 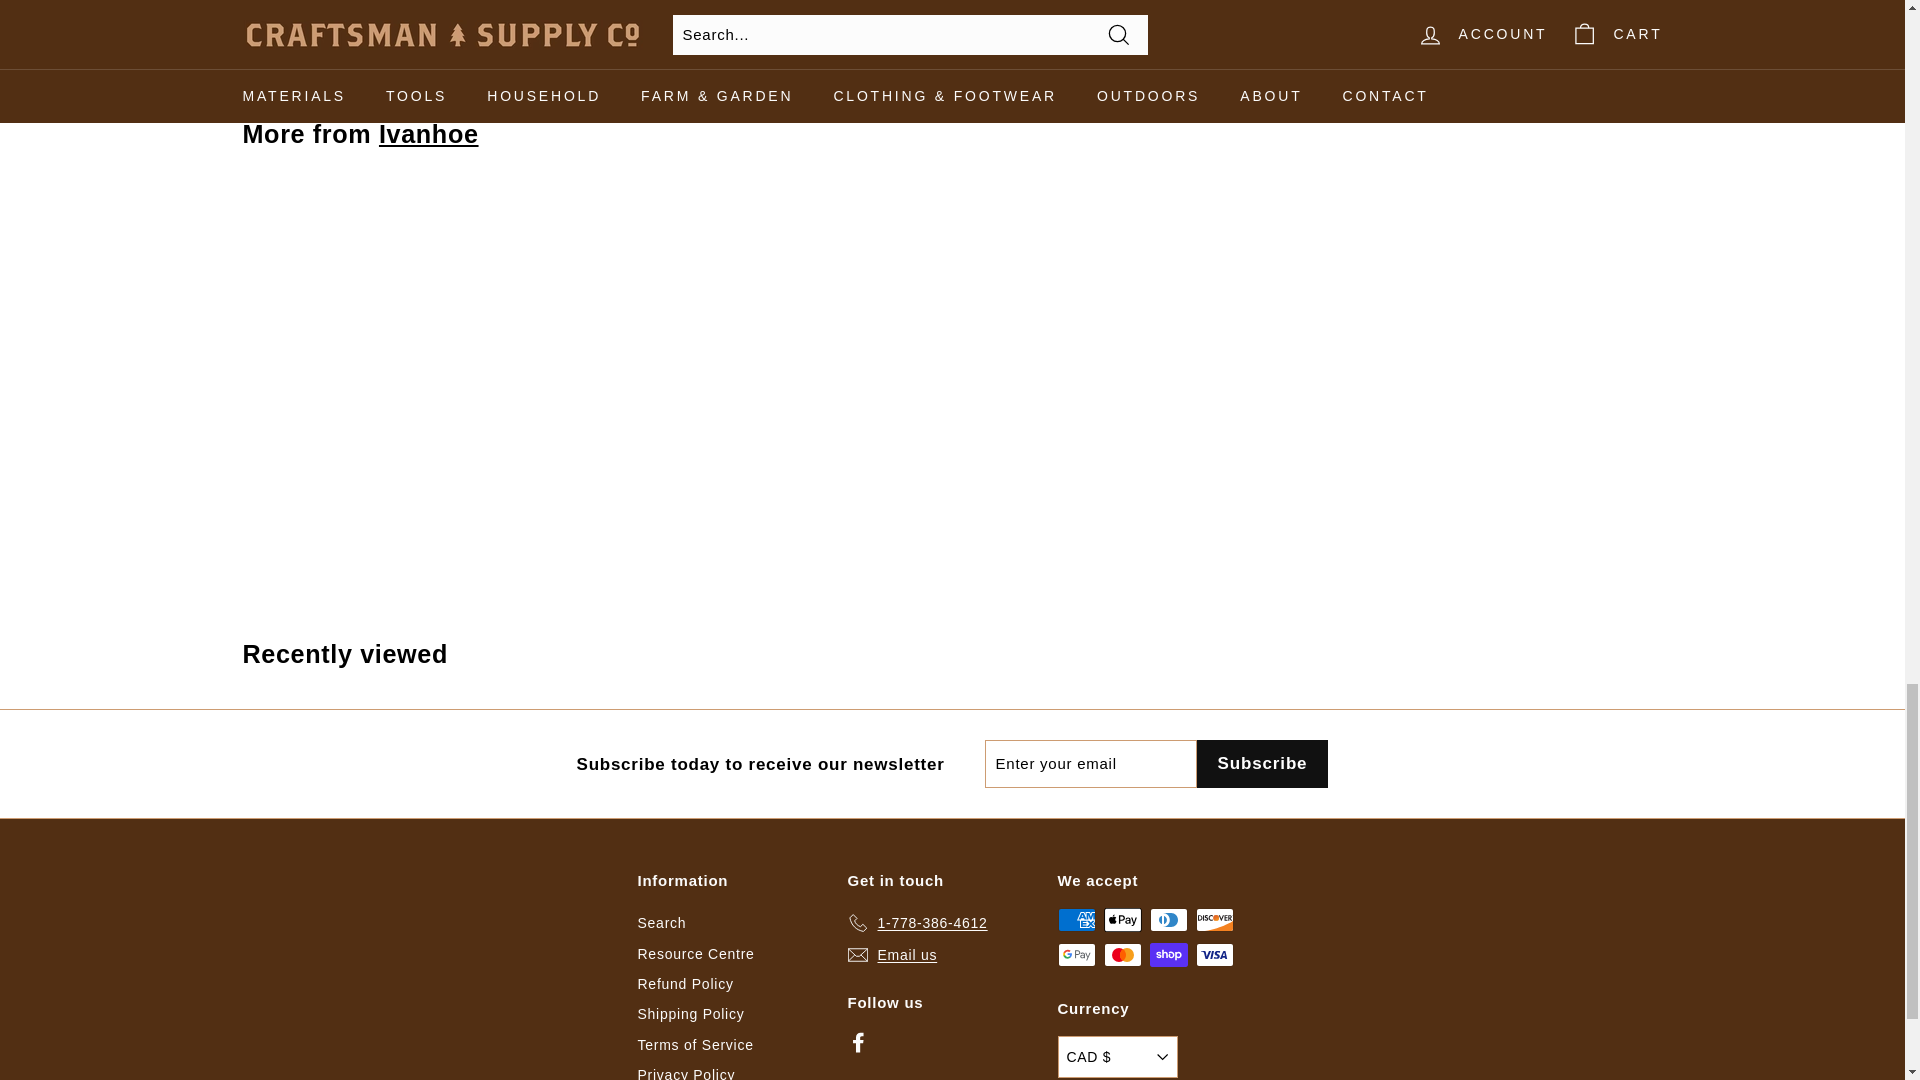 What do you see at coordinates (1169, 954) in the screenshot?
I see `Shop Pay` at bounding box center [1169, 954].